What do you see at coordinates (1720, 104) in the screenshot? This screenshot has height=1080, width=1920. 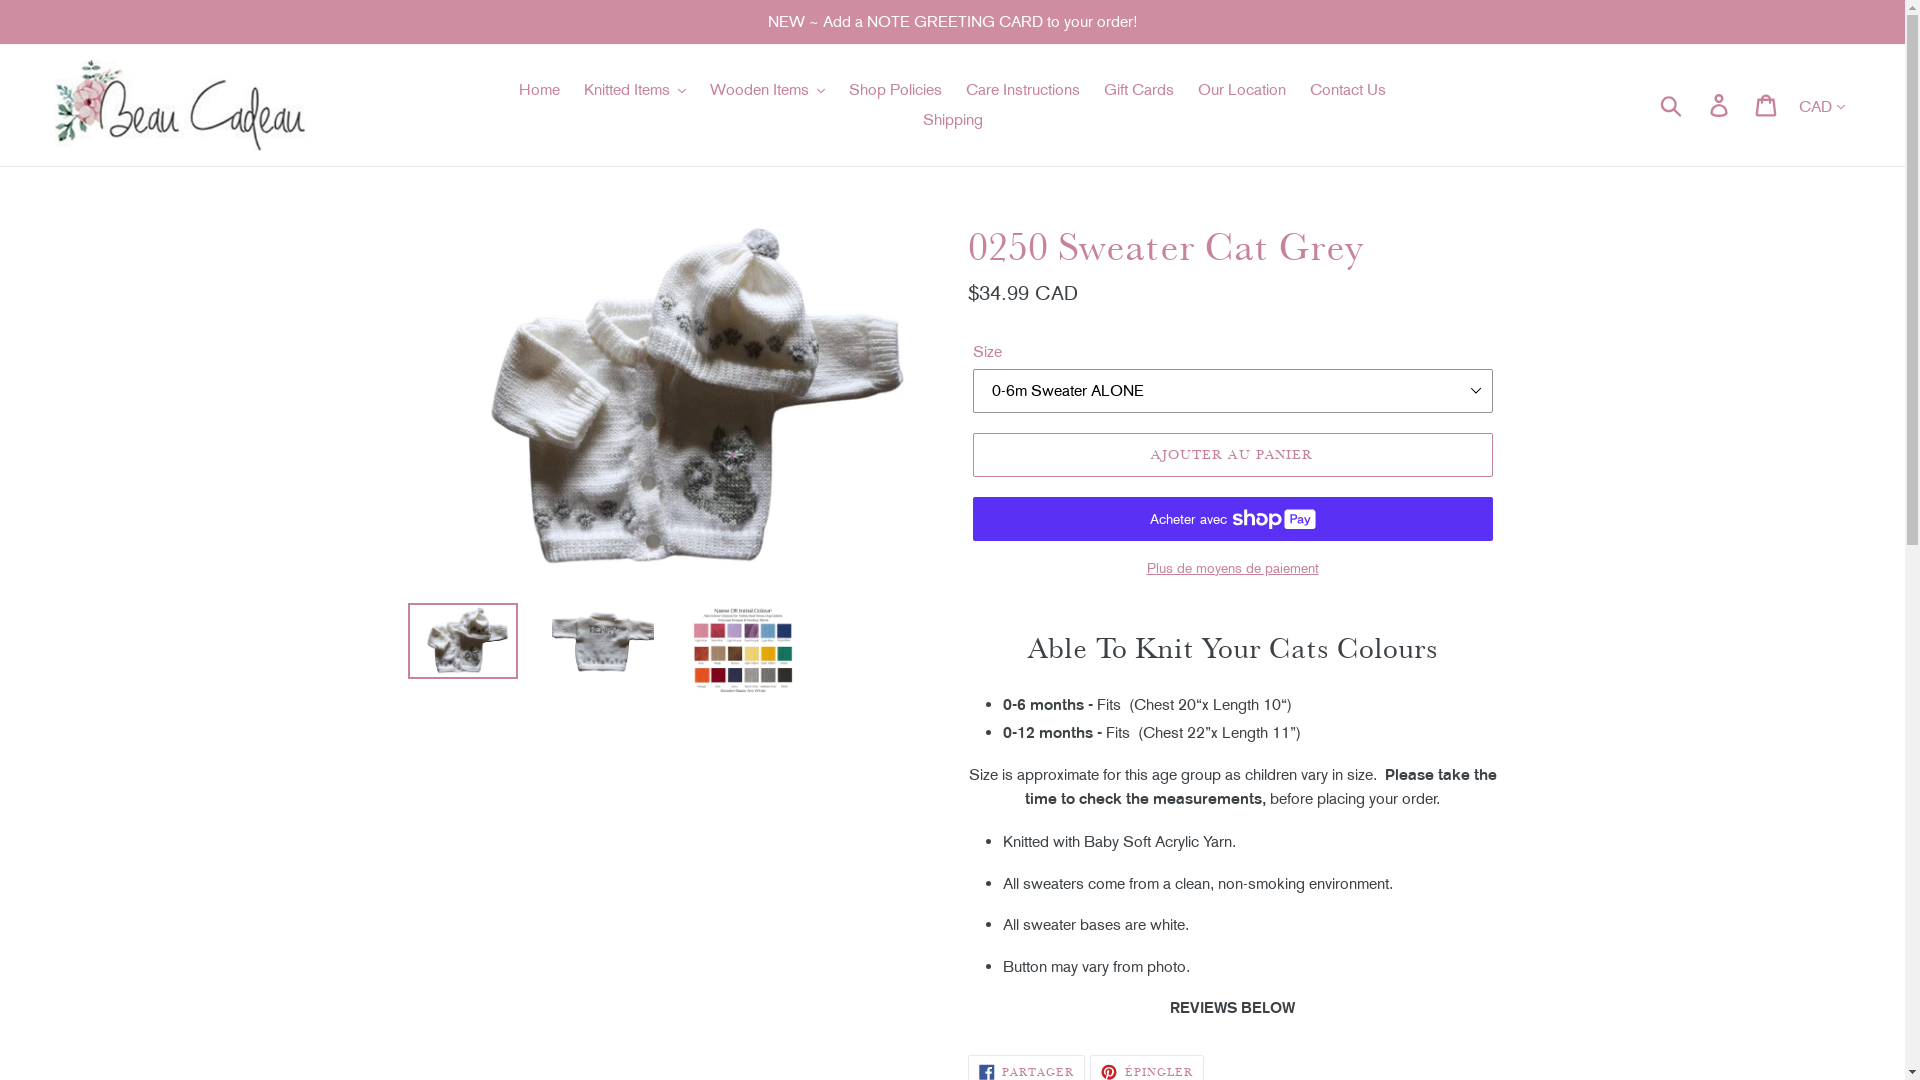 I see `Se connecter` at bounding box center [1720, 104].